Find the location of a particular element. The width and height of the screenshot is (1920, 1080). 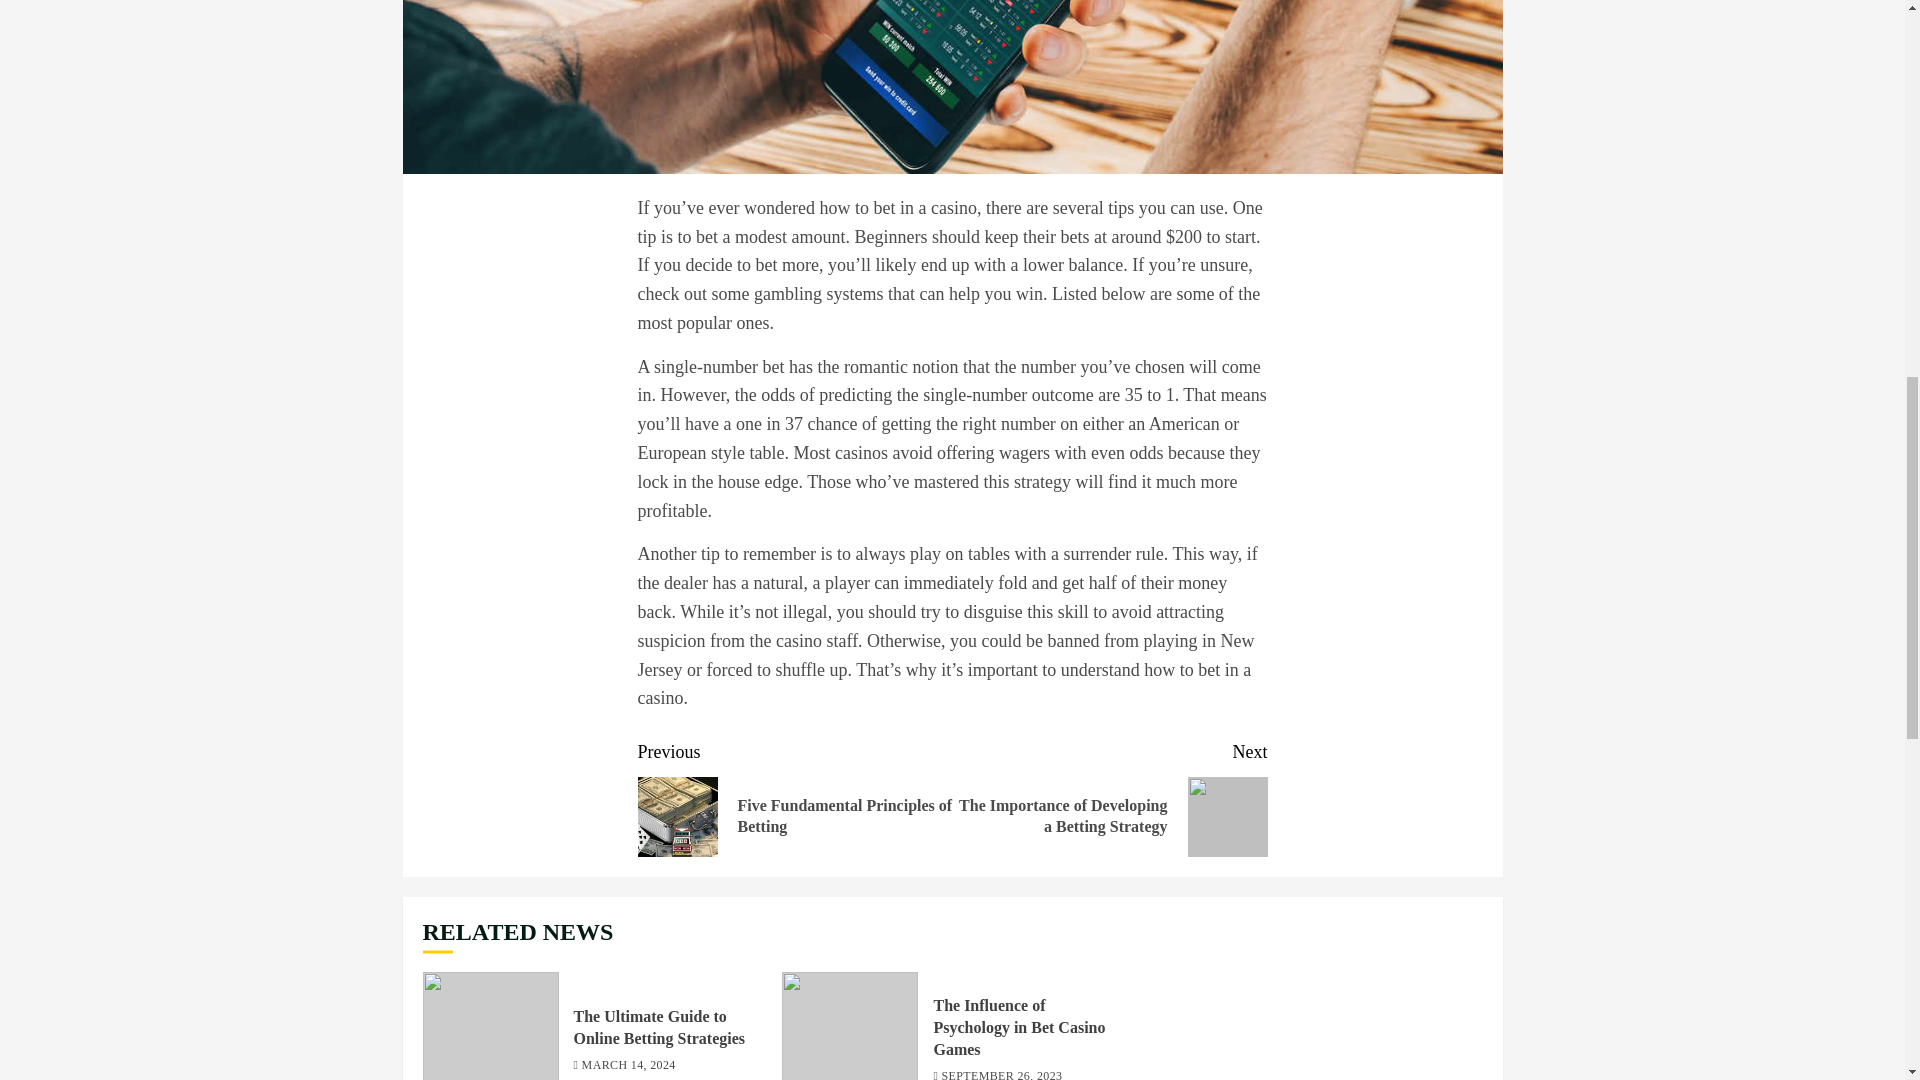

The Influence of Psychology in Bet Casino Games is located at coordinates (849, 1026).